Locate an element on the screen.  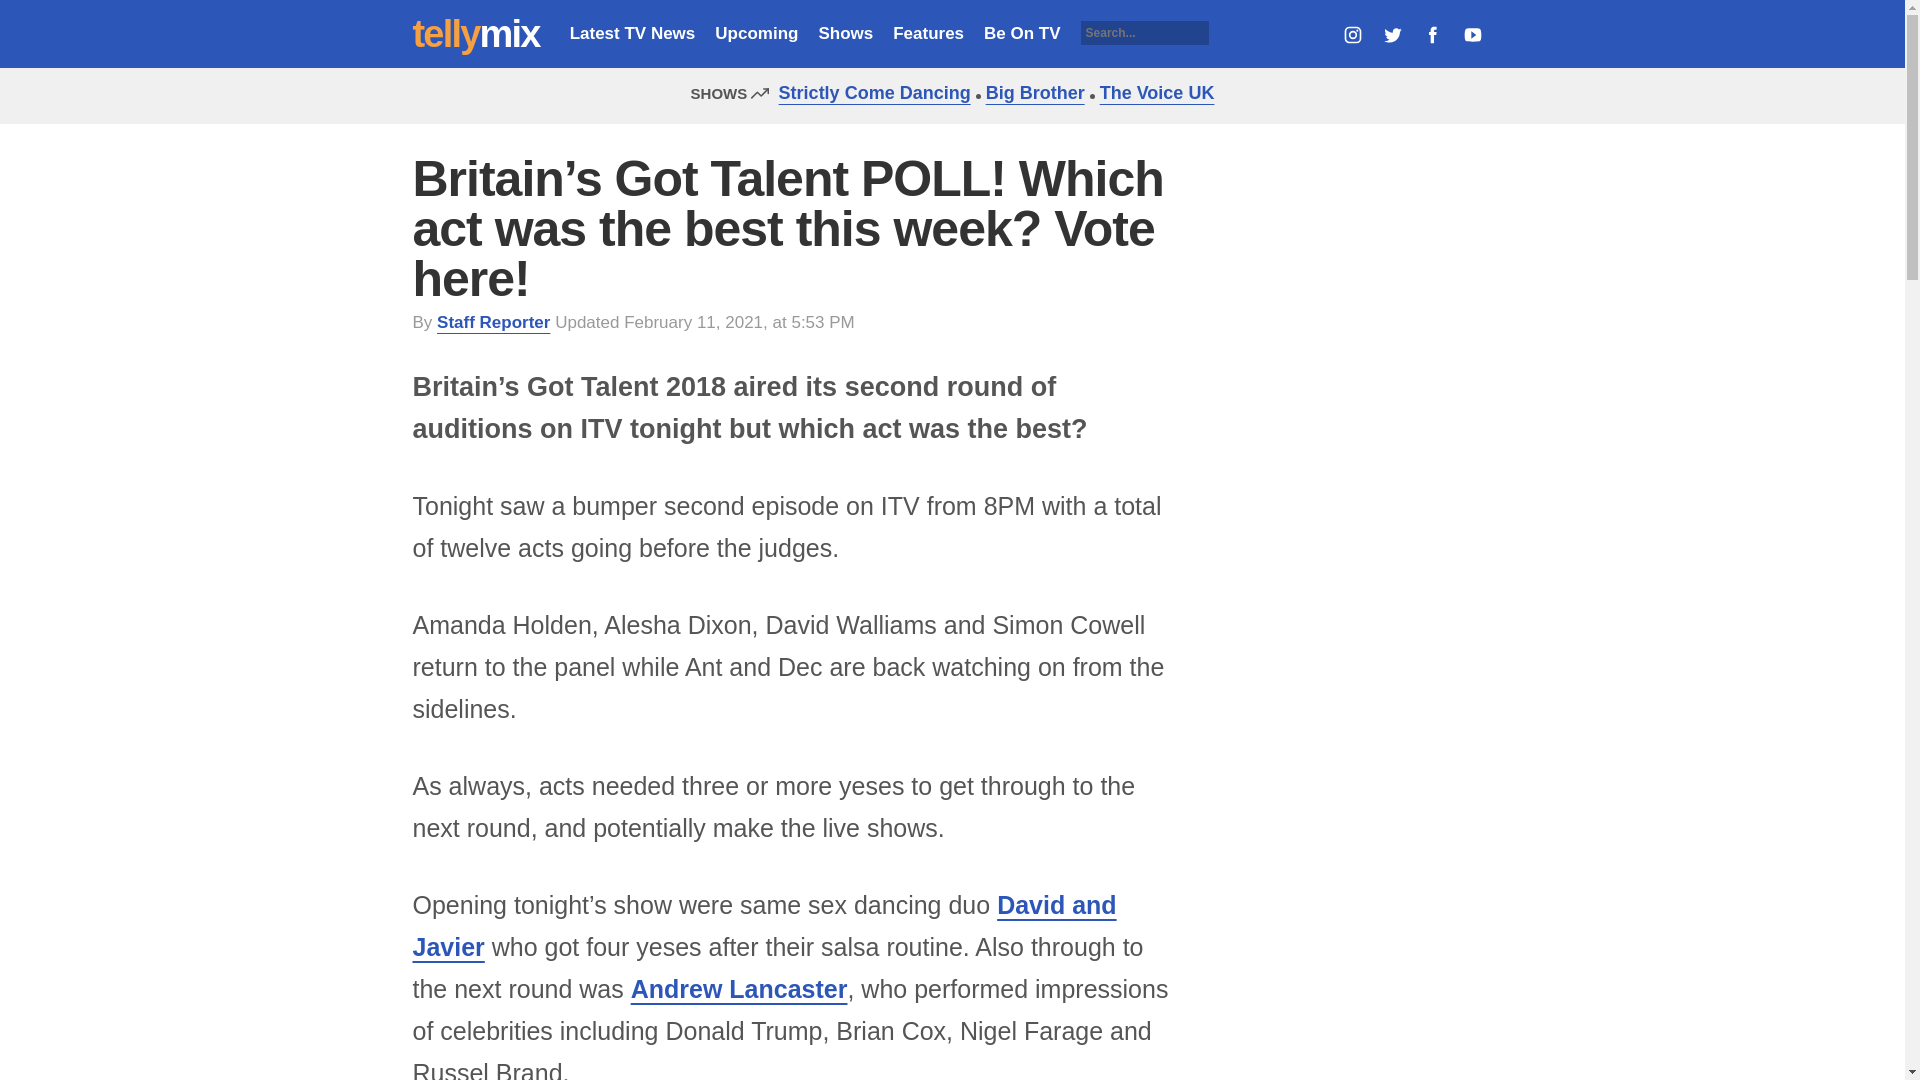
Latest TV News is located at coordinates (632, 33).